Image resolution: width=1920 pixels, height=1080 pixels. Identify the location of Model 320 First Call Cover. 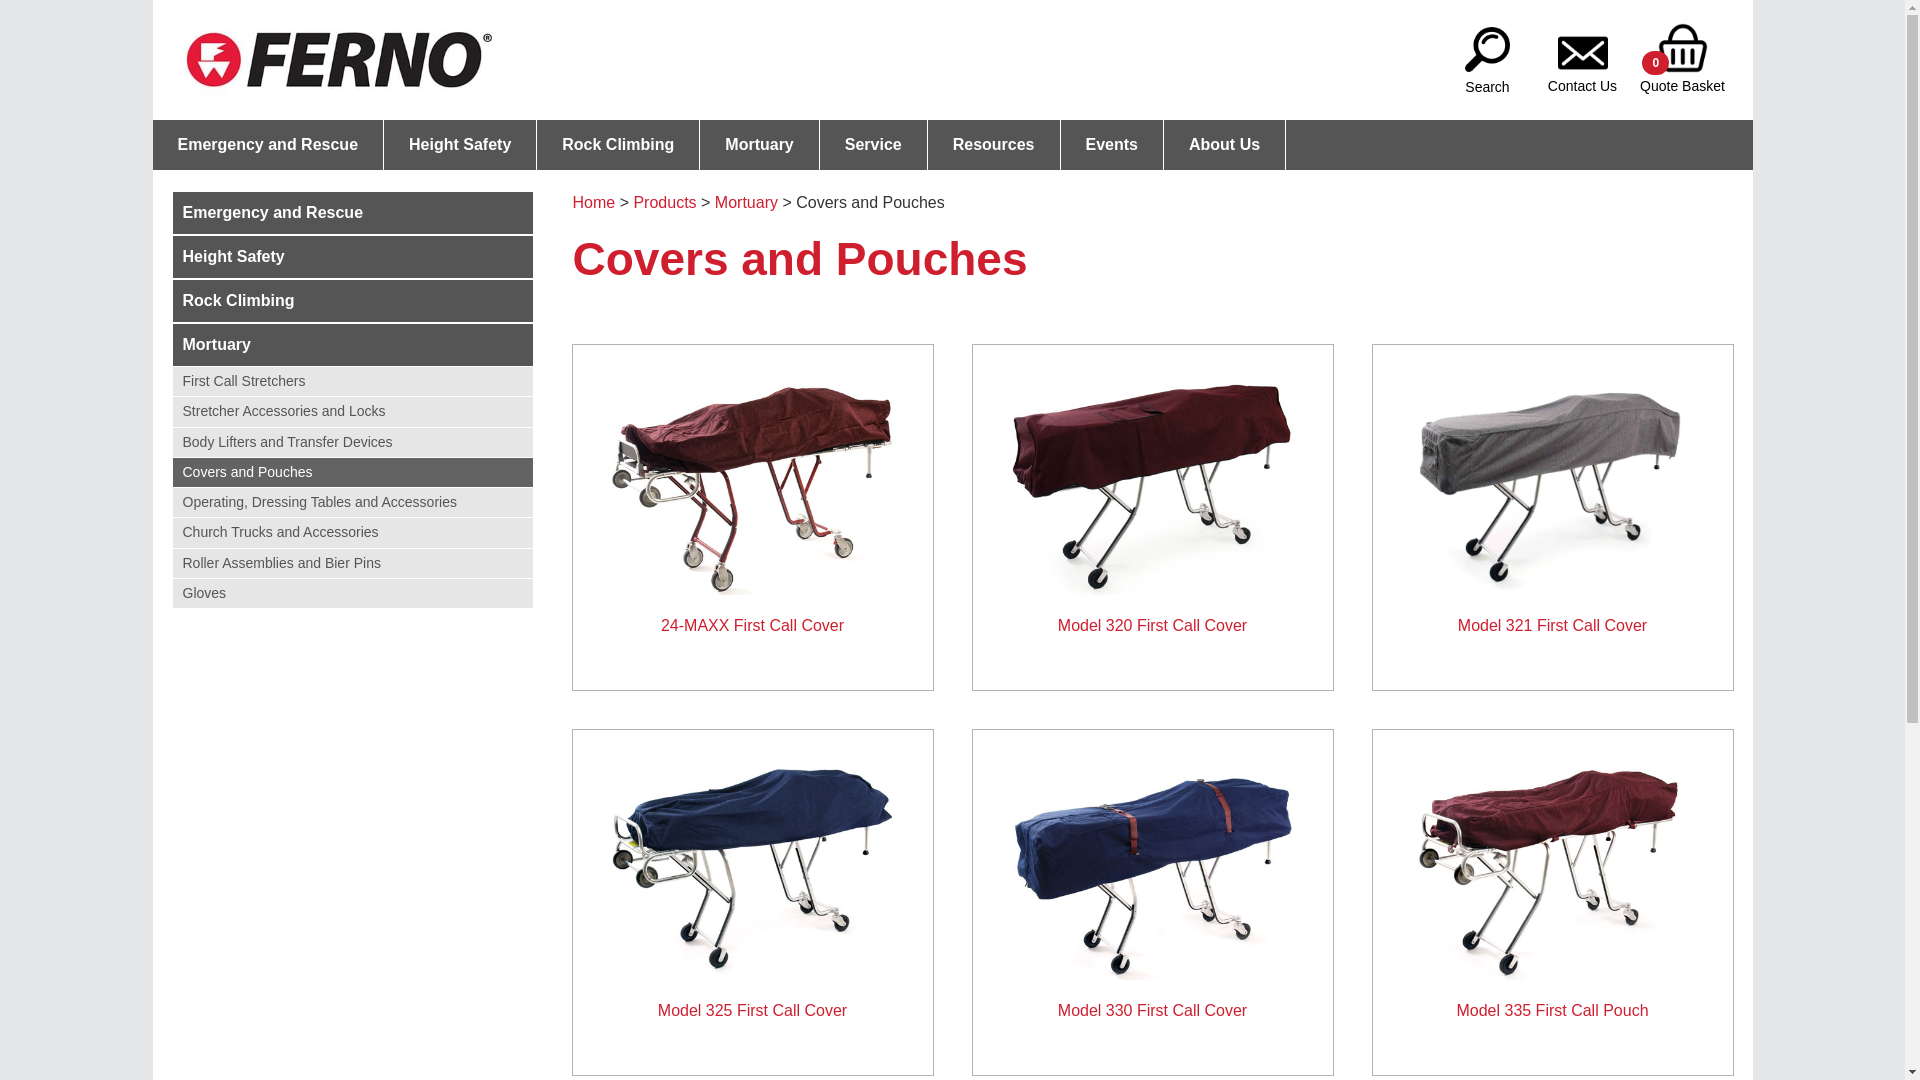
(1152, 501).